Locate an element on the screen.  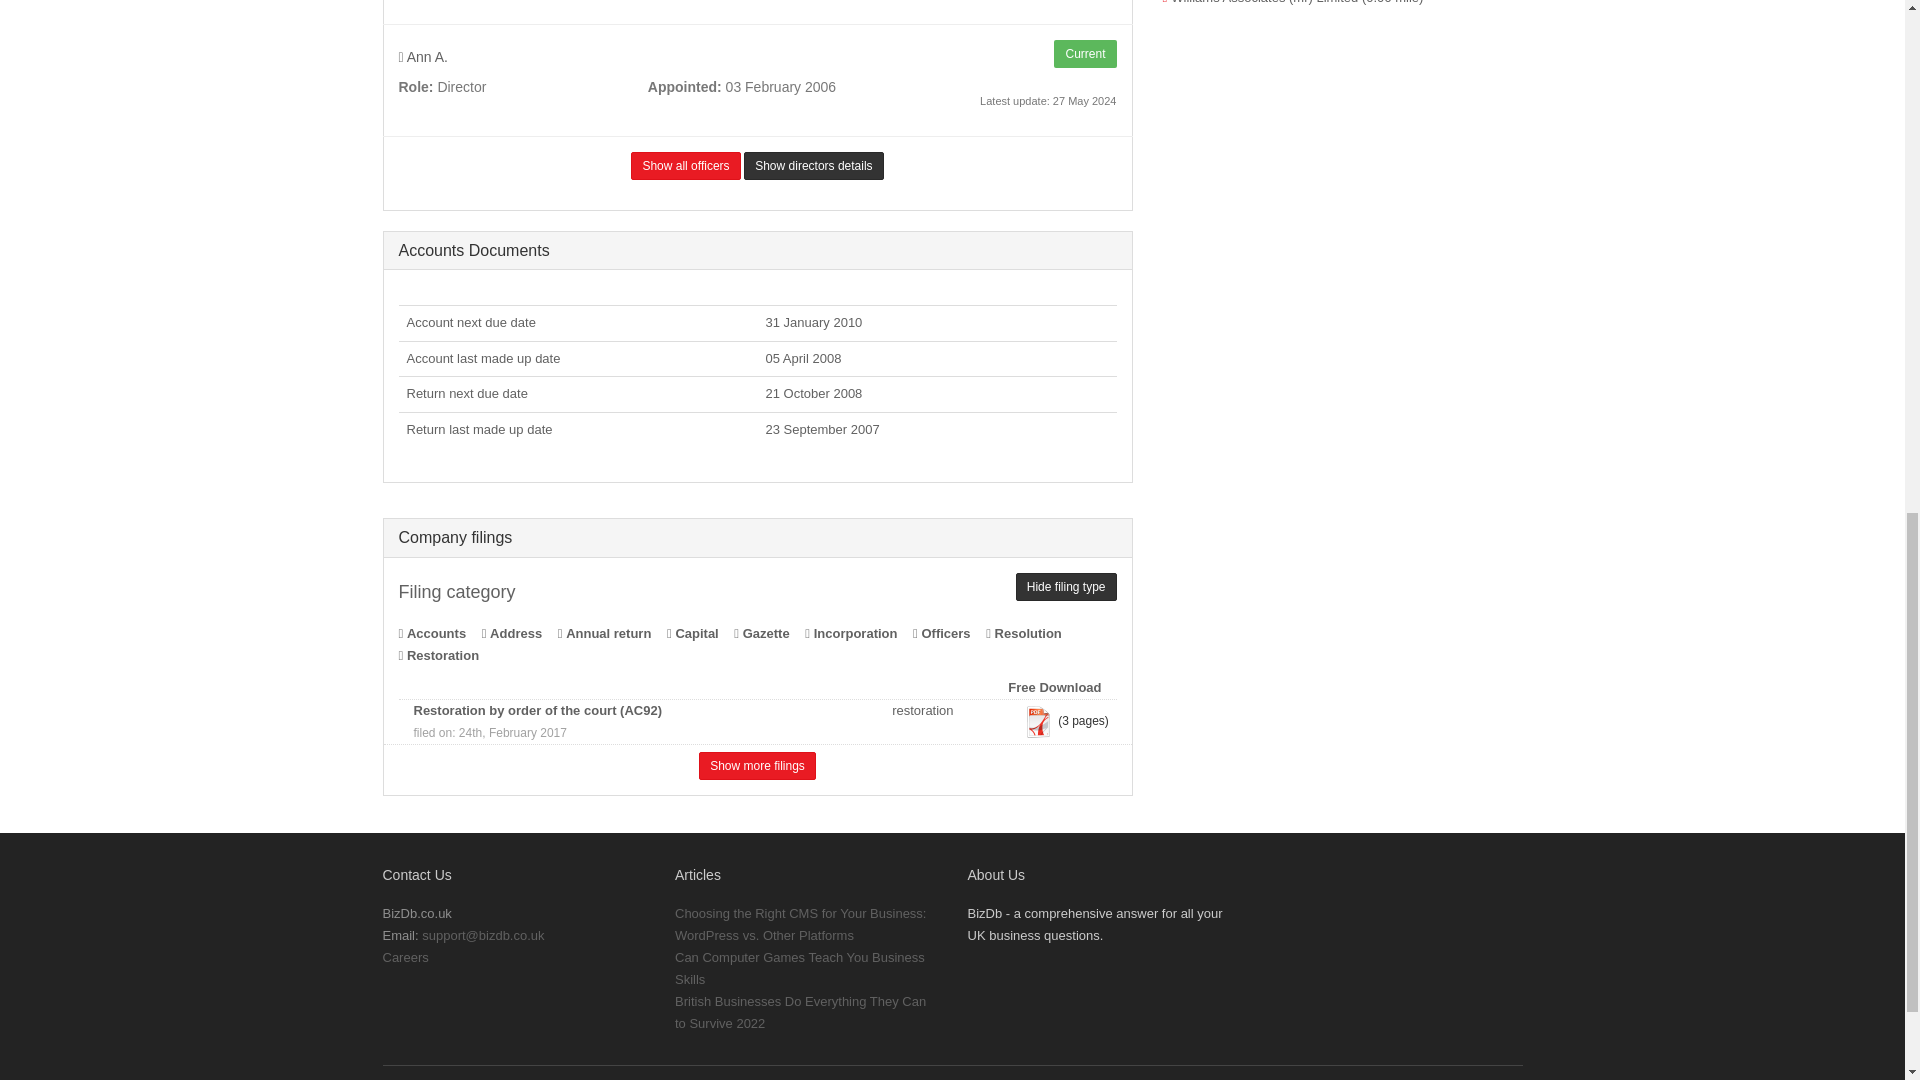
Careers is located at coordinates (405, 958).